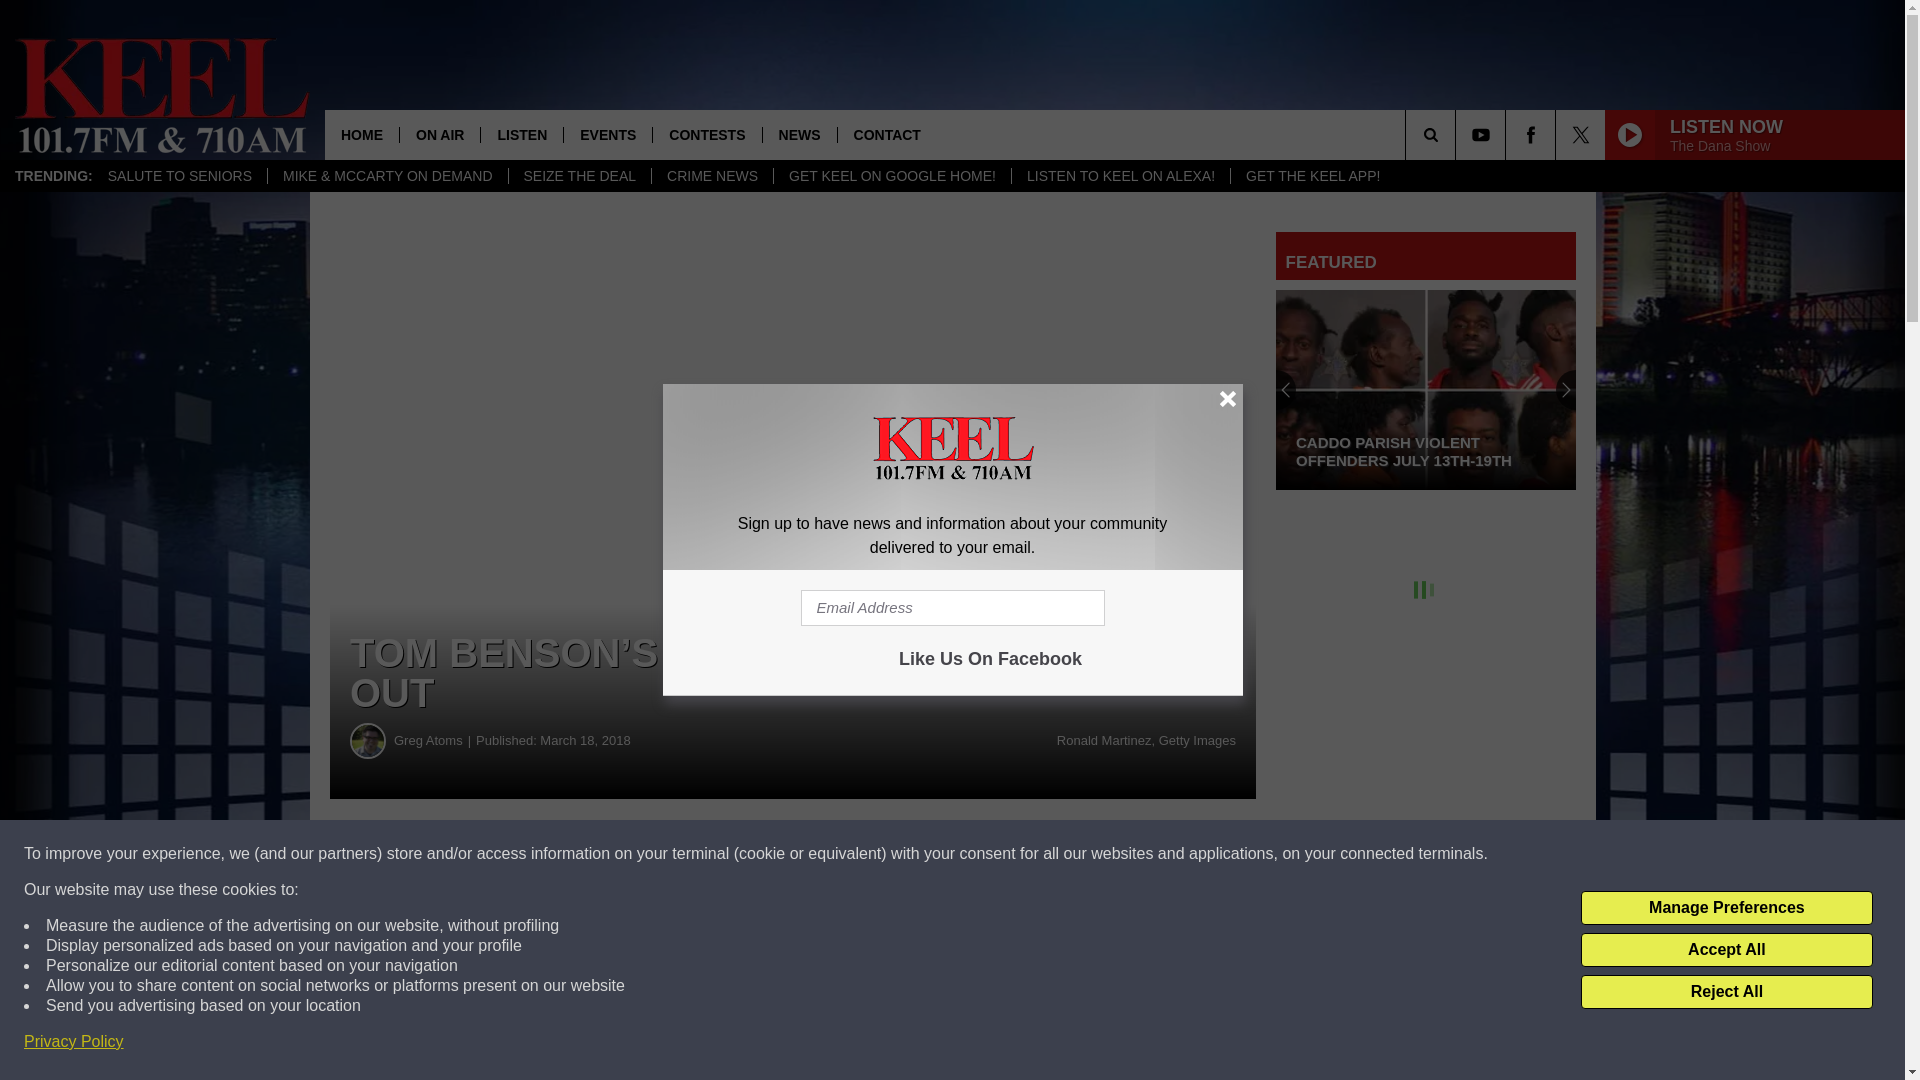 The image size is (1920, 1080). What do you see at coordinates (1458, 134) in the screenshot?
I see `SEARCH` at bounding box center [1458, 134].